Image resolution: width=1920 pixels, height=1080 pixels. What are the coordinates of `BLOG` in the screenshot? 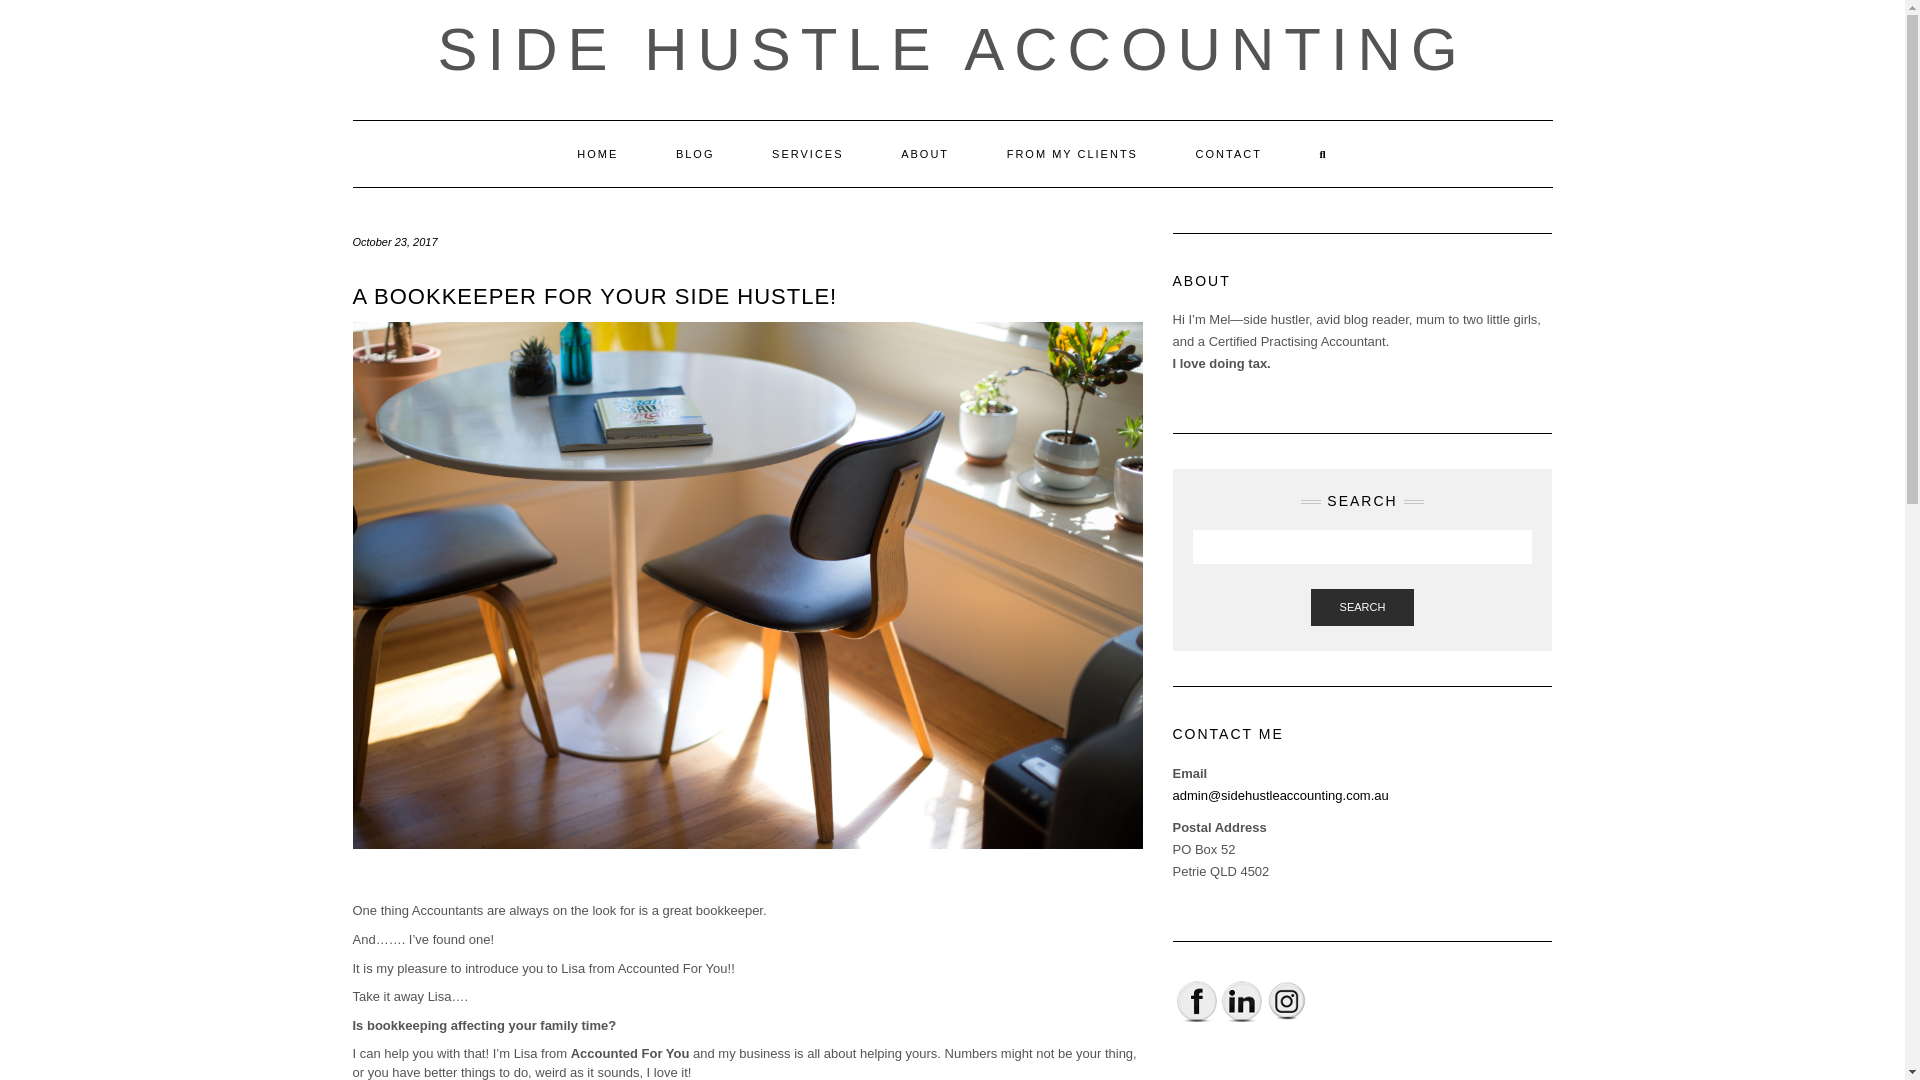 It's located at (694, 153).